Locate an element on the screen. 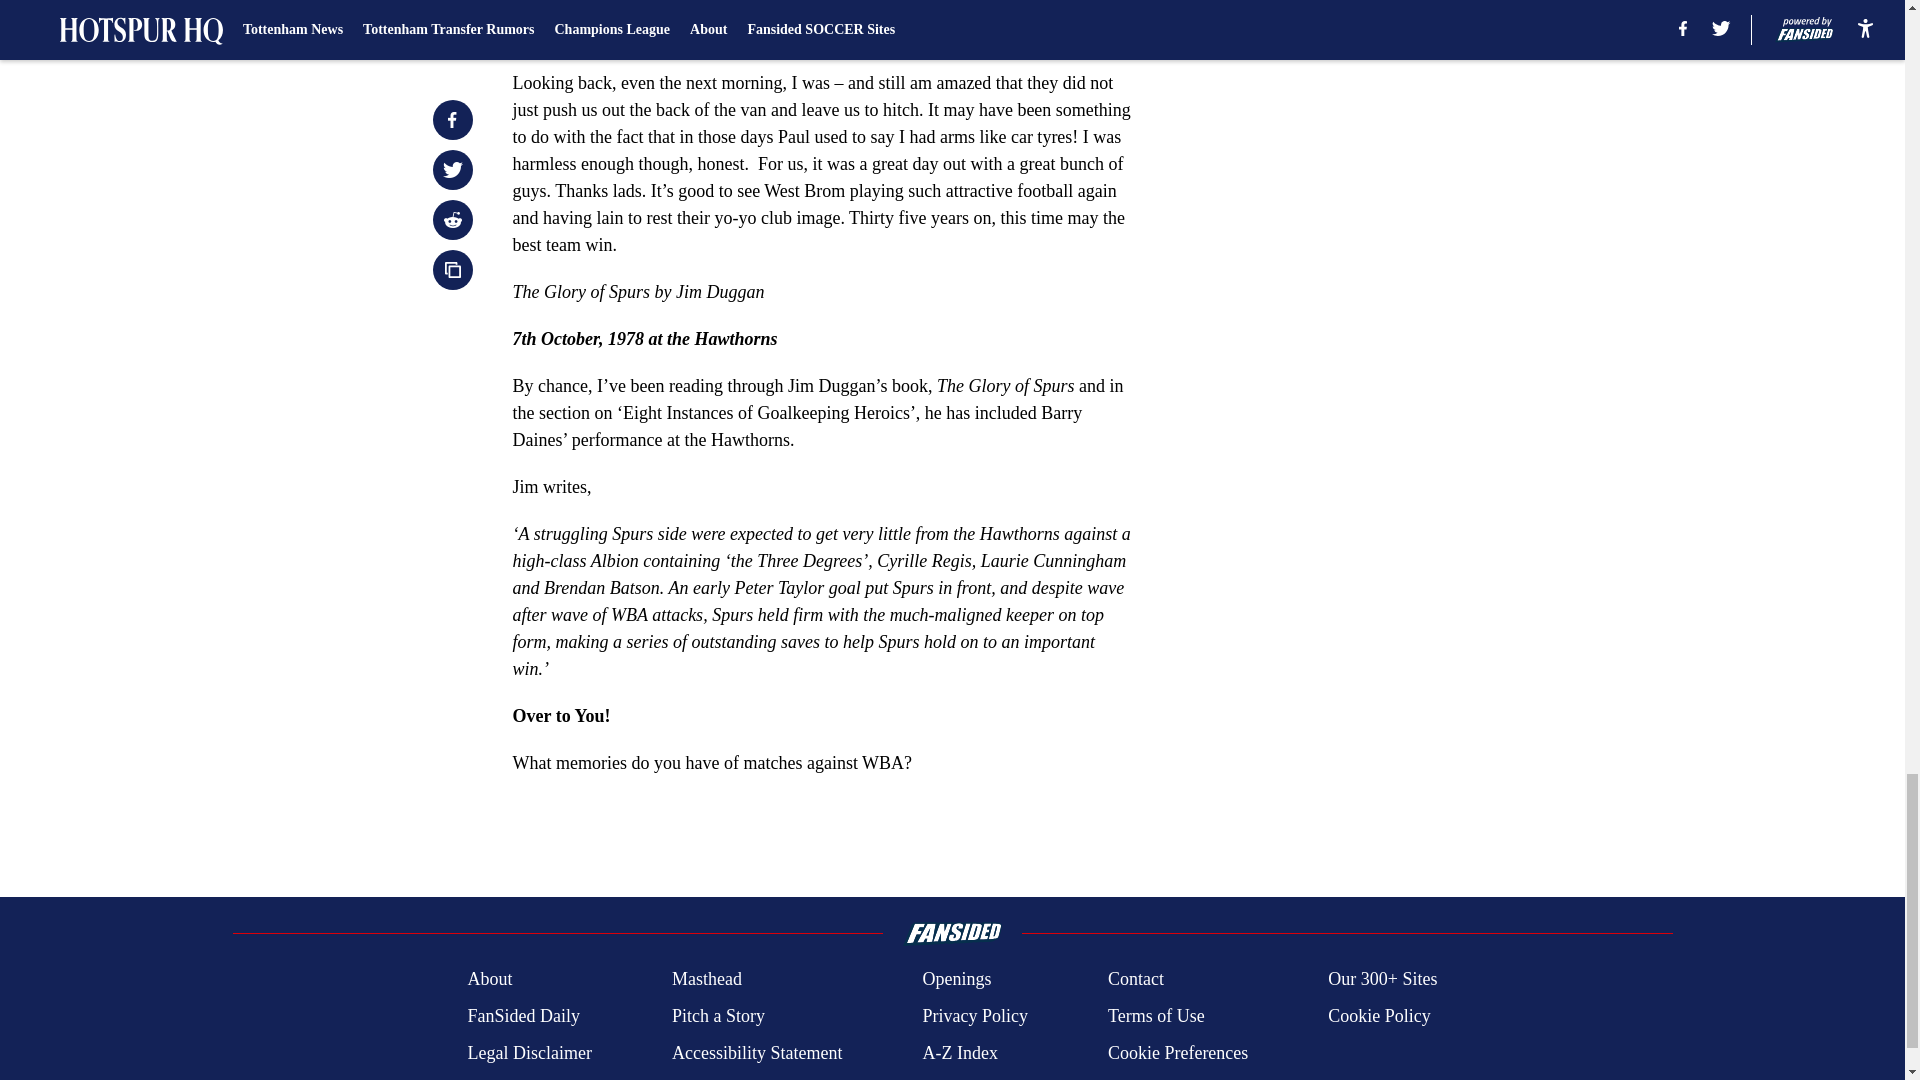 The width and height of the screenshot is (1920, 1080). Pitch a Story is located at coordinates (718, 1016).